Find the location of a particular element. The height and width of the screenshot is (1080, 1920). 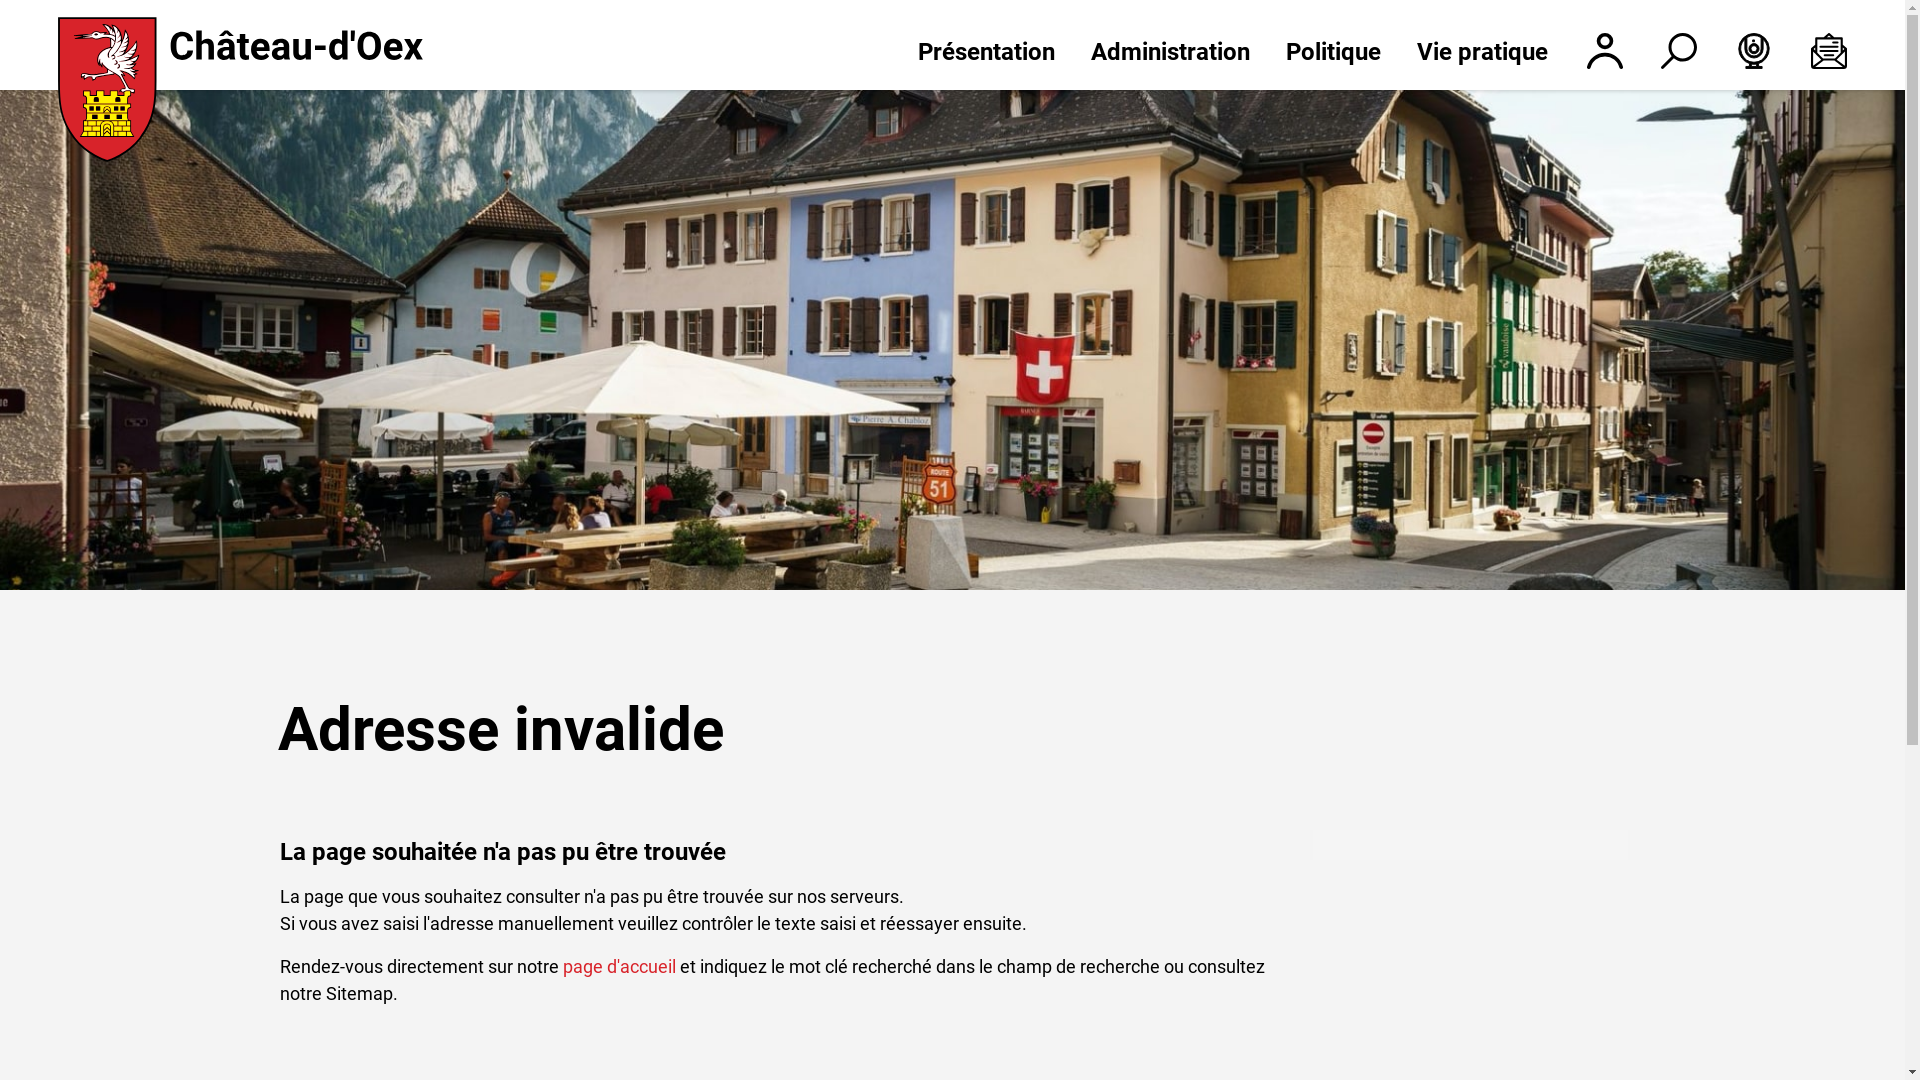

Vie pratique is located at coordinates (1472, 49).